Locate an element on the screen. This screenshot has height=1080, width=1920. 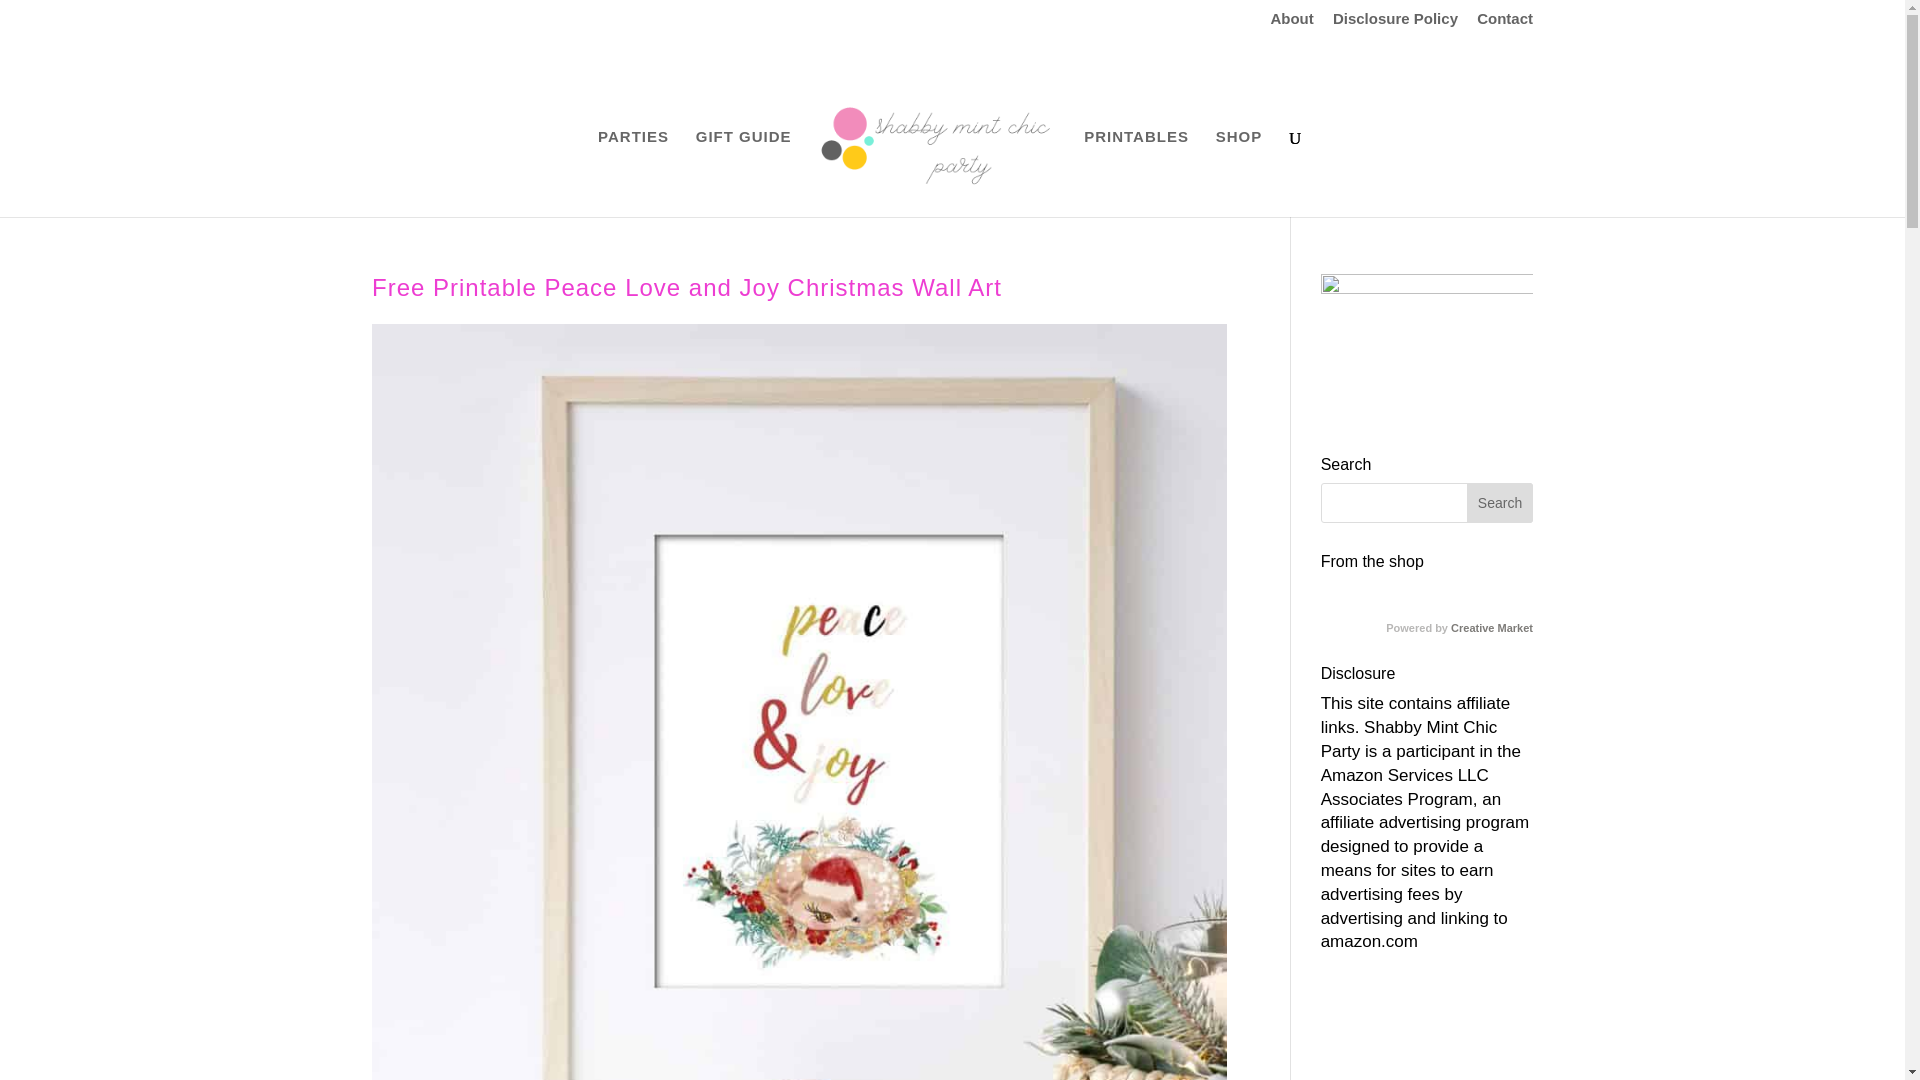
Disclosure Policy is located at coordinates (1394, 23).